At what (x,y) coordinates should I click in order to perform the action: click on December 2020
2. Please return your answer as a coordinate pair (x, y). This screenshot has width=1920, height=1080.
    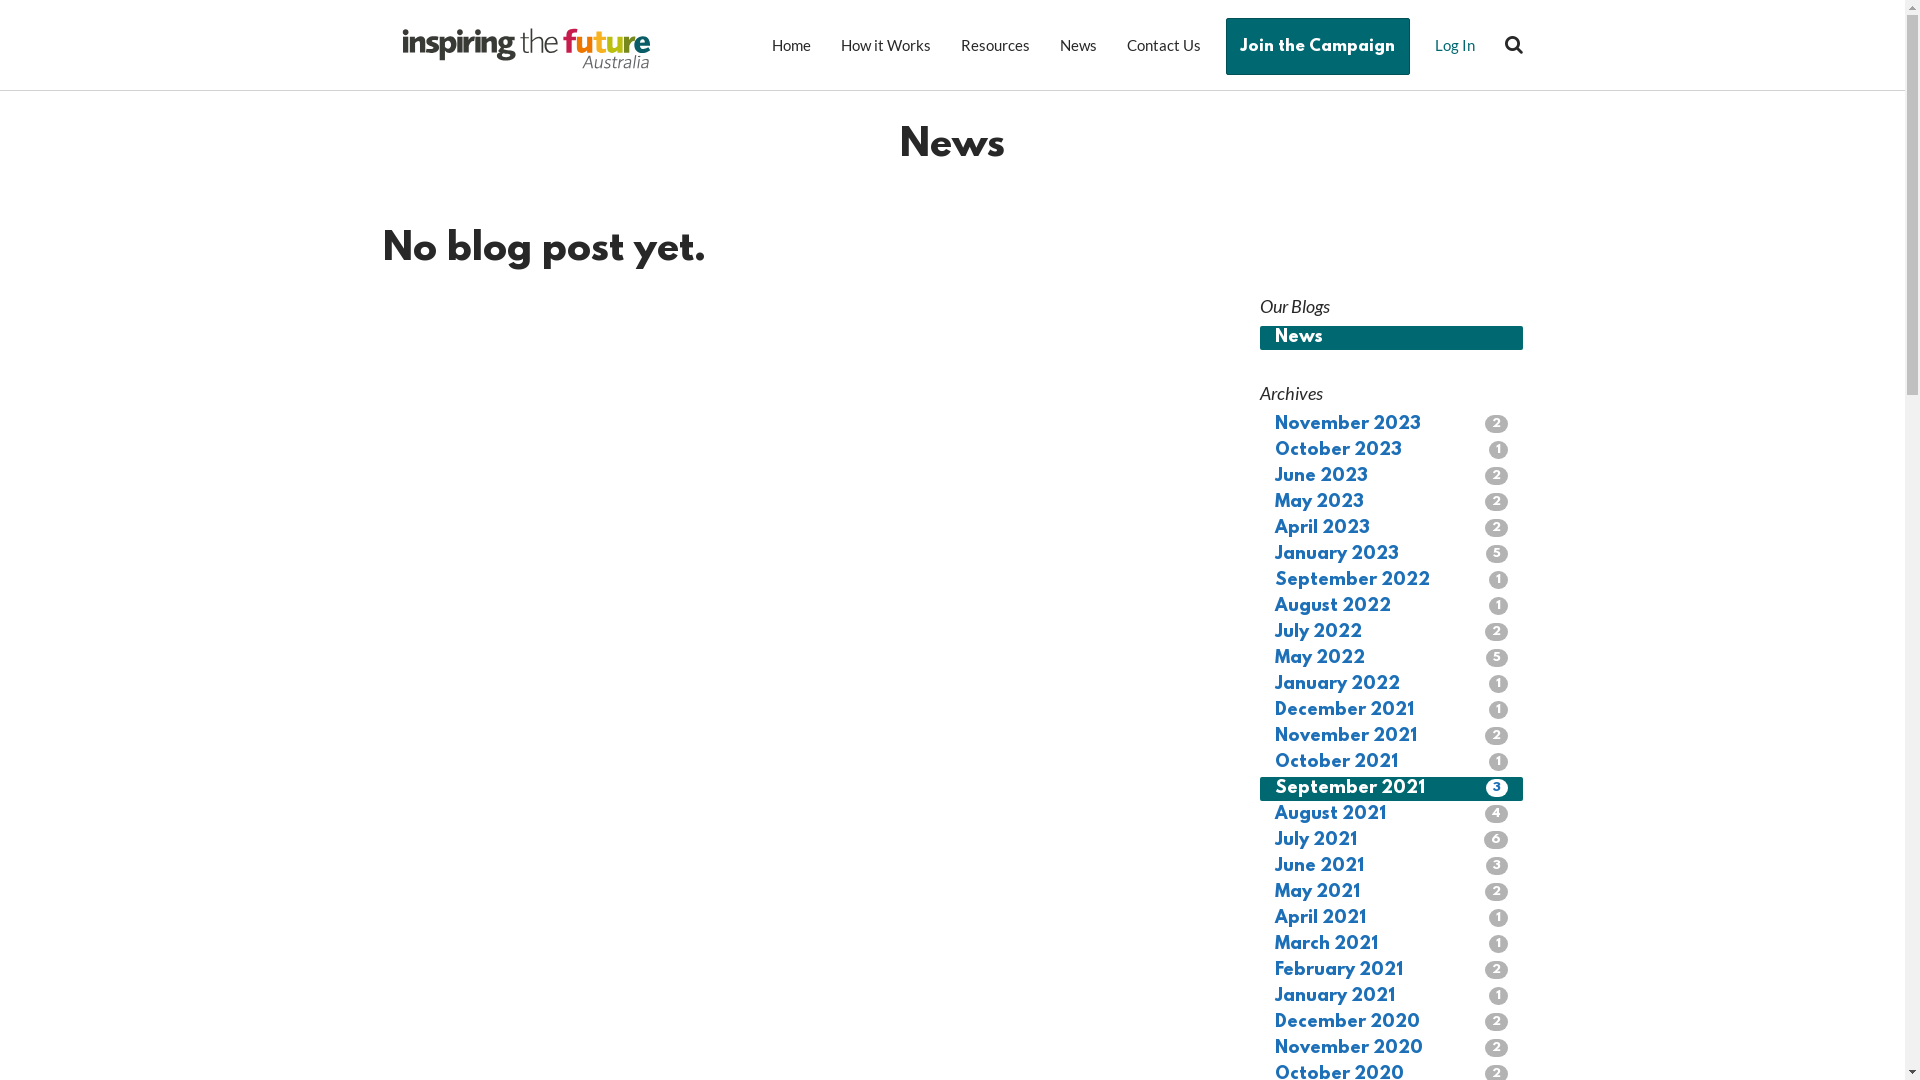
    Looking at the image, I should click on (1392, 1023).